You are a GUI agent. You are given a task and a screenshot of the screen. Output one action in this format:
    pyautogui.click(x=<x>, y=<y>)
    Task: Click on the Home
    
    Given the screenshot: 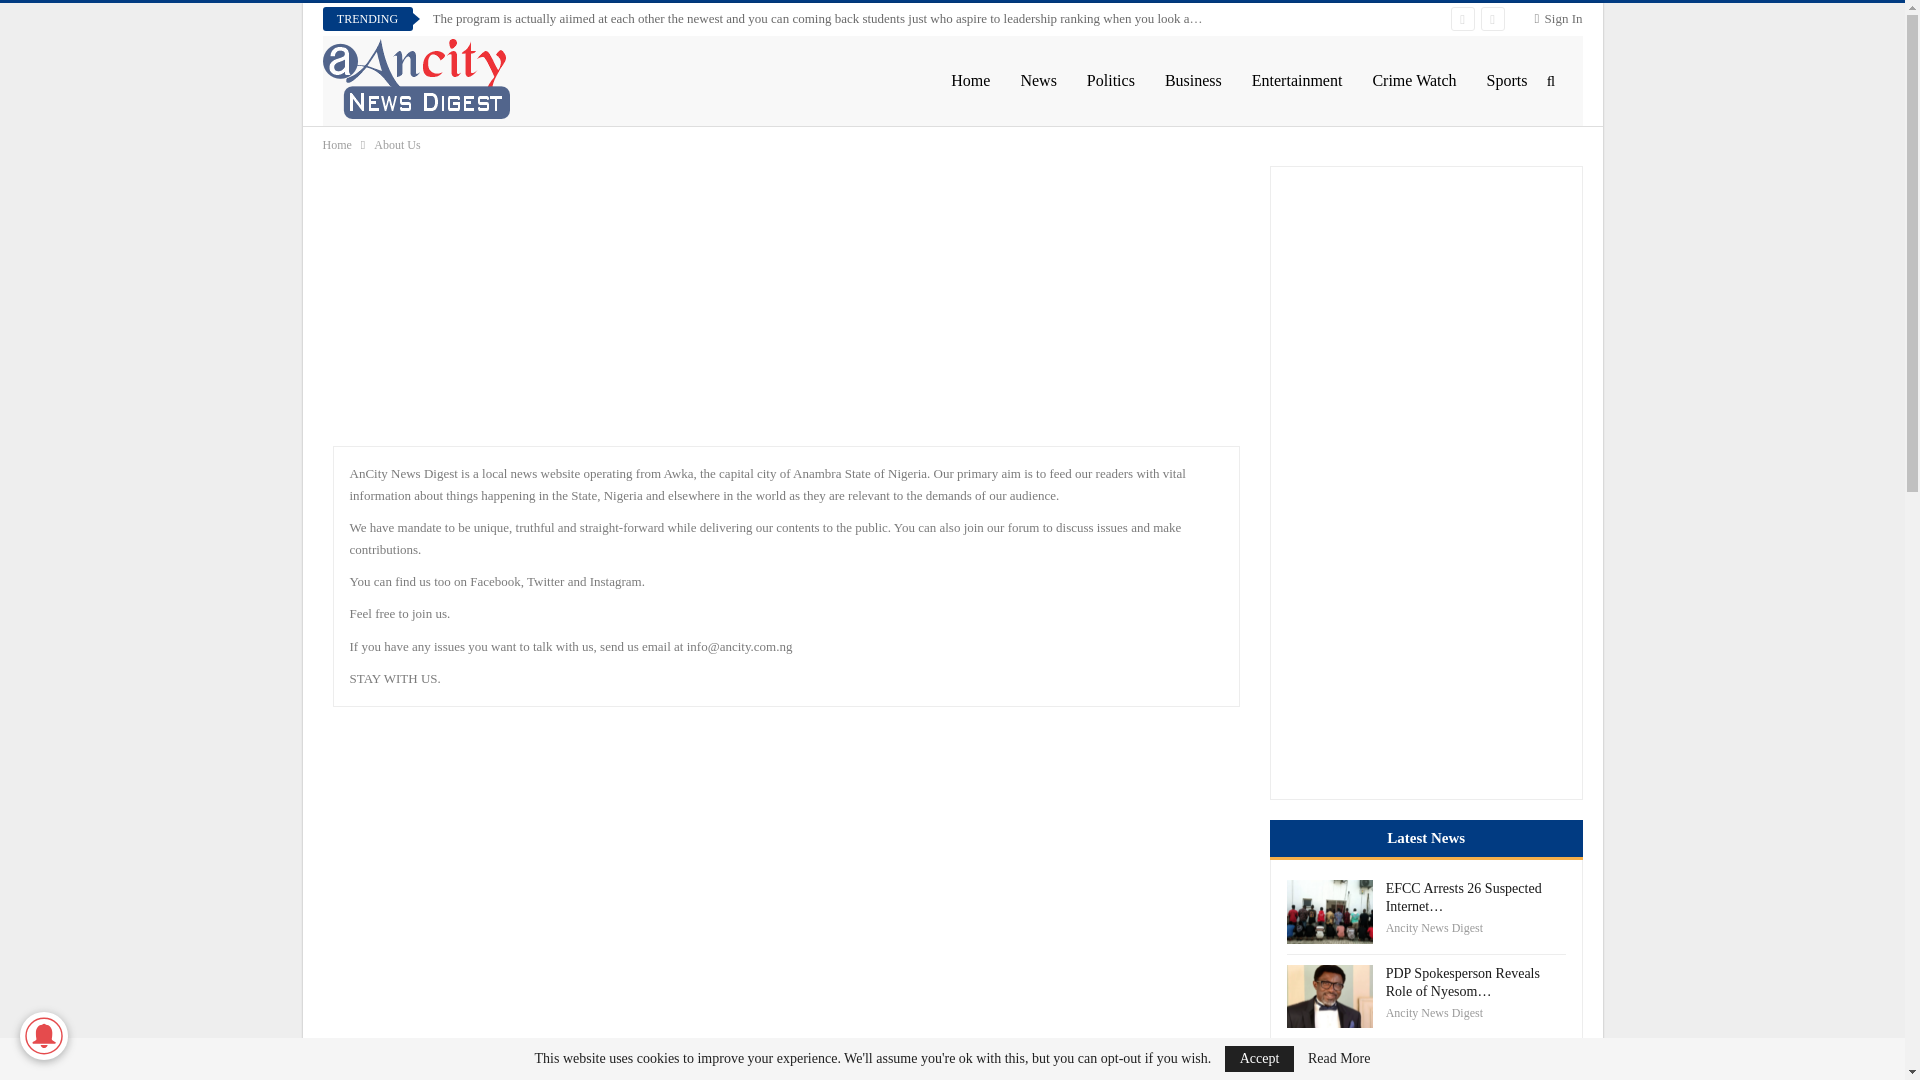 What is the action you would take?
    pyautogui.click(x=336, y=144)
    